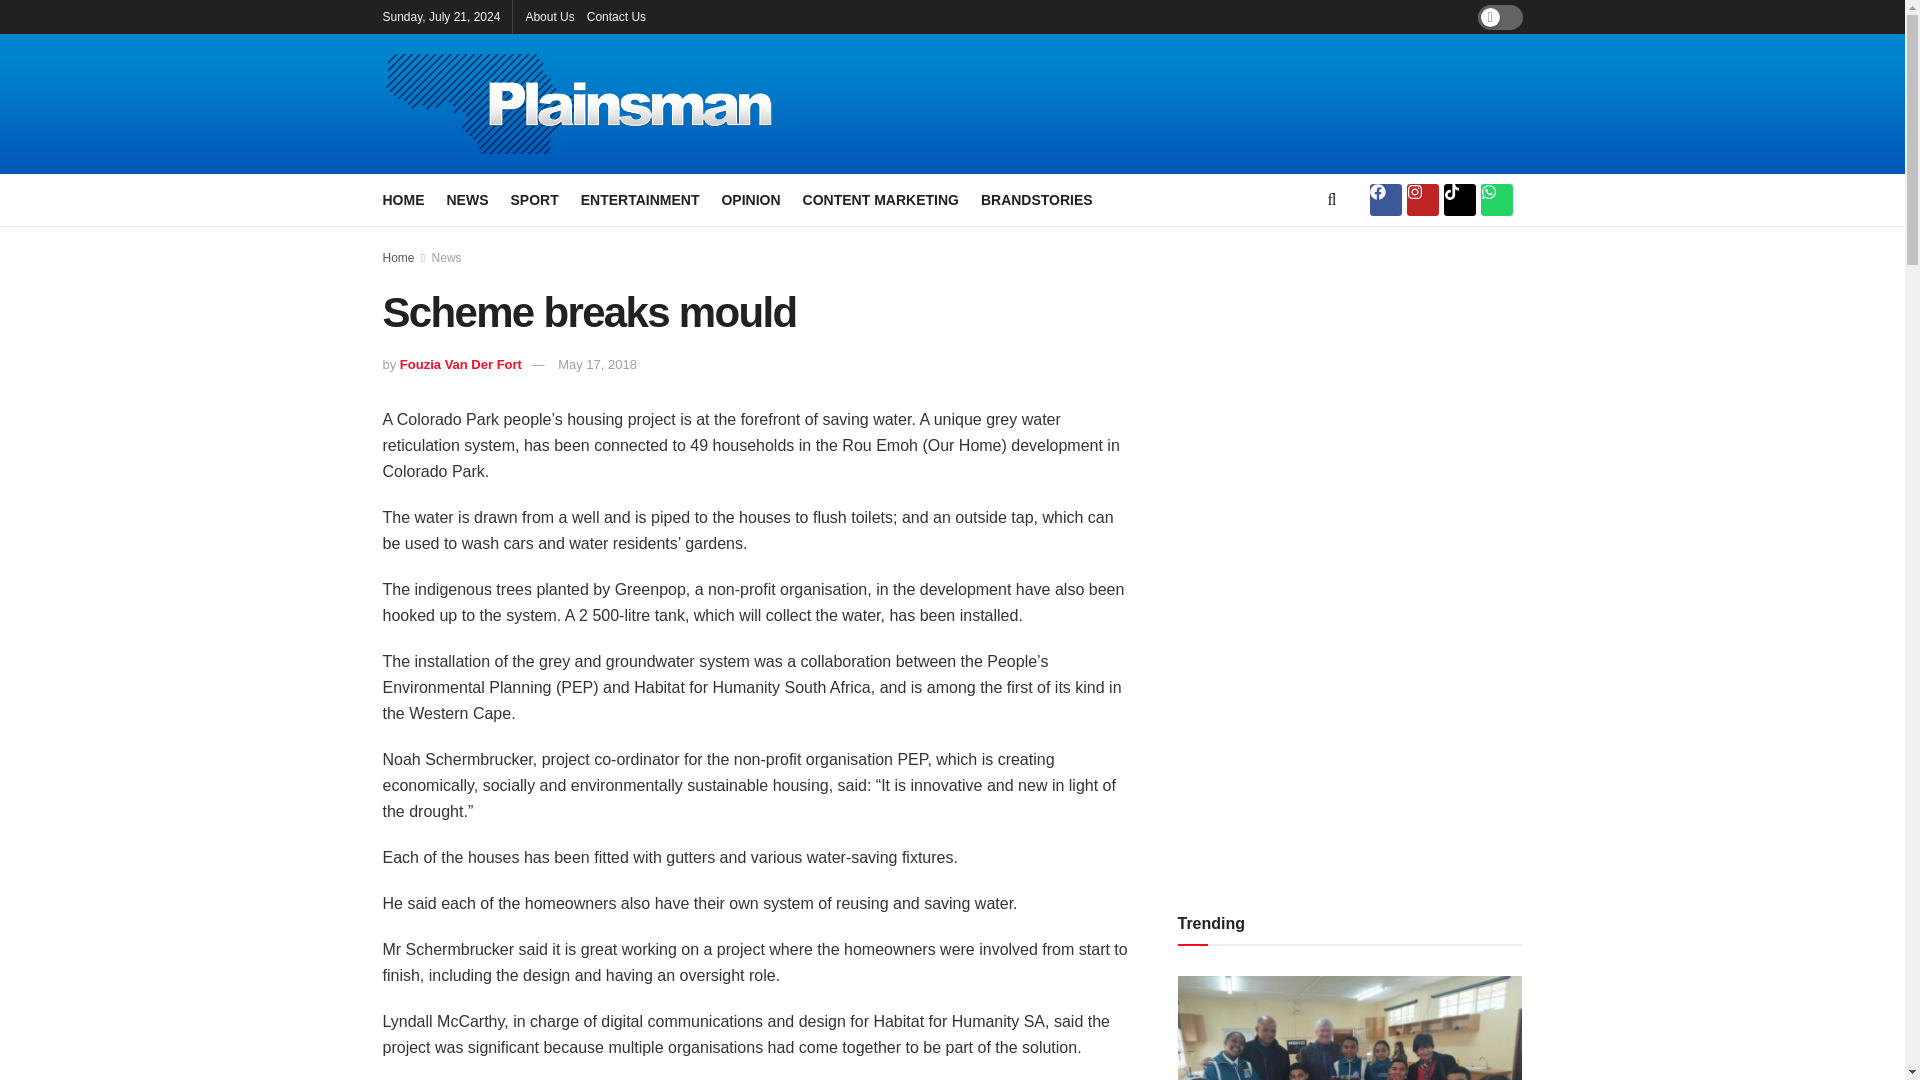 The image size is (1920, 1080). Describe the element at coordinates (598, 364) in the screenshot. I see `May 17, 2018` at that location.